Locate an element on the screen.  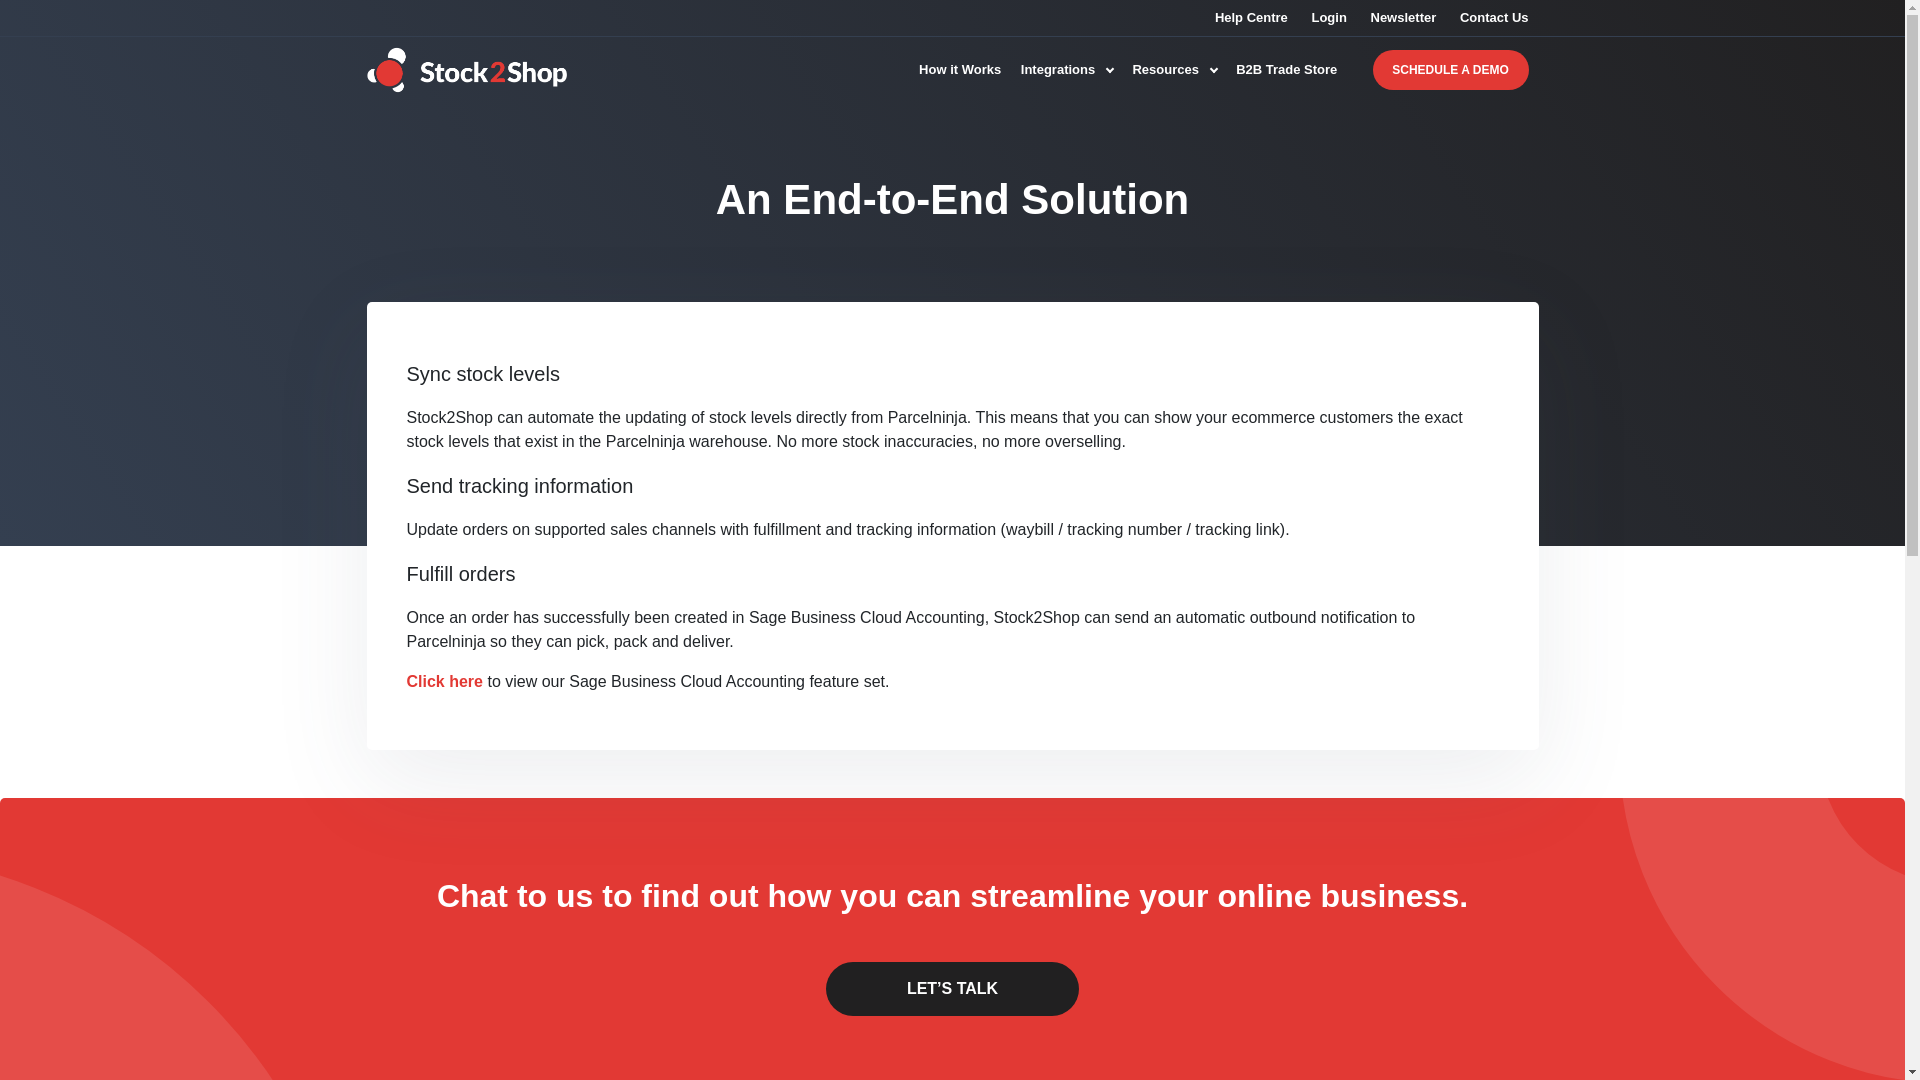
Stock2Shop Support is located at coordinates (1252, 16).